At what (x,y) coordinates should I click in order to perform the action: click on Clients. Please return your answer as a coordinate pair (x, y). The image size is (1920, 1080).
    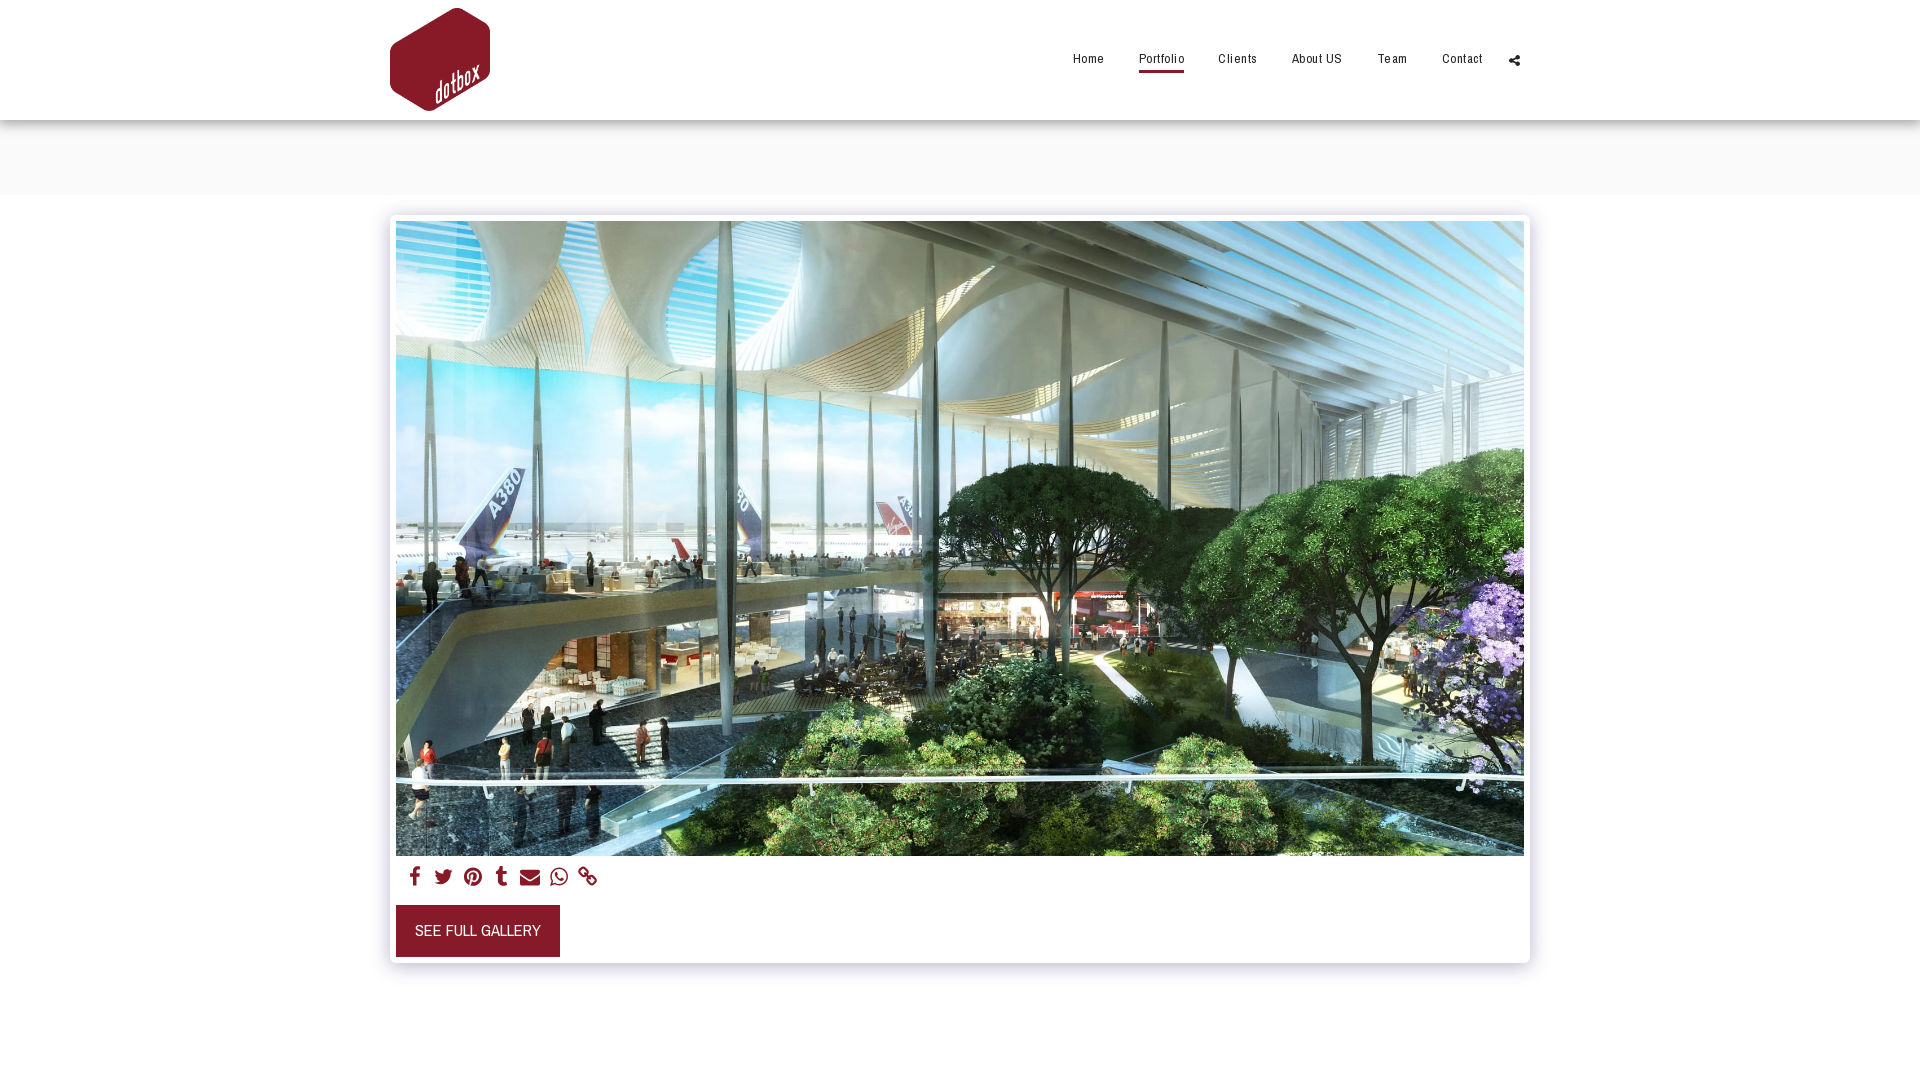
    Looking at the image, I should click on (1238, 59).